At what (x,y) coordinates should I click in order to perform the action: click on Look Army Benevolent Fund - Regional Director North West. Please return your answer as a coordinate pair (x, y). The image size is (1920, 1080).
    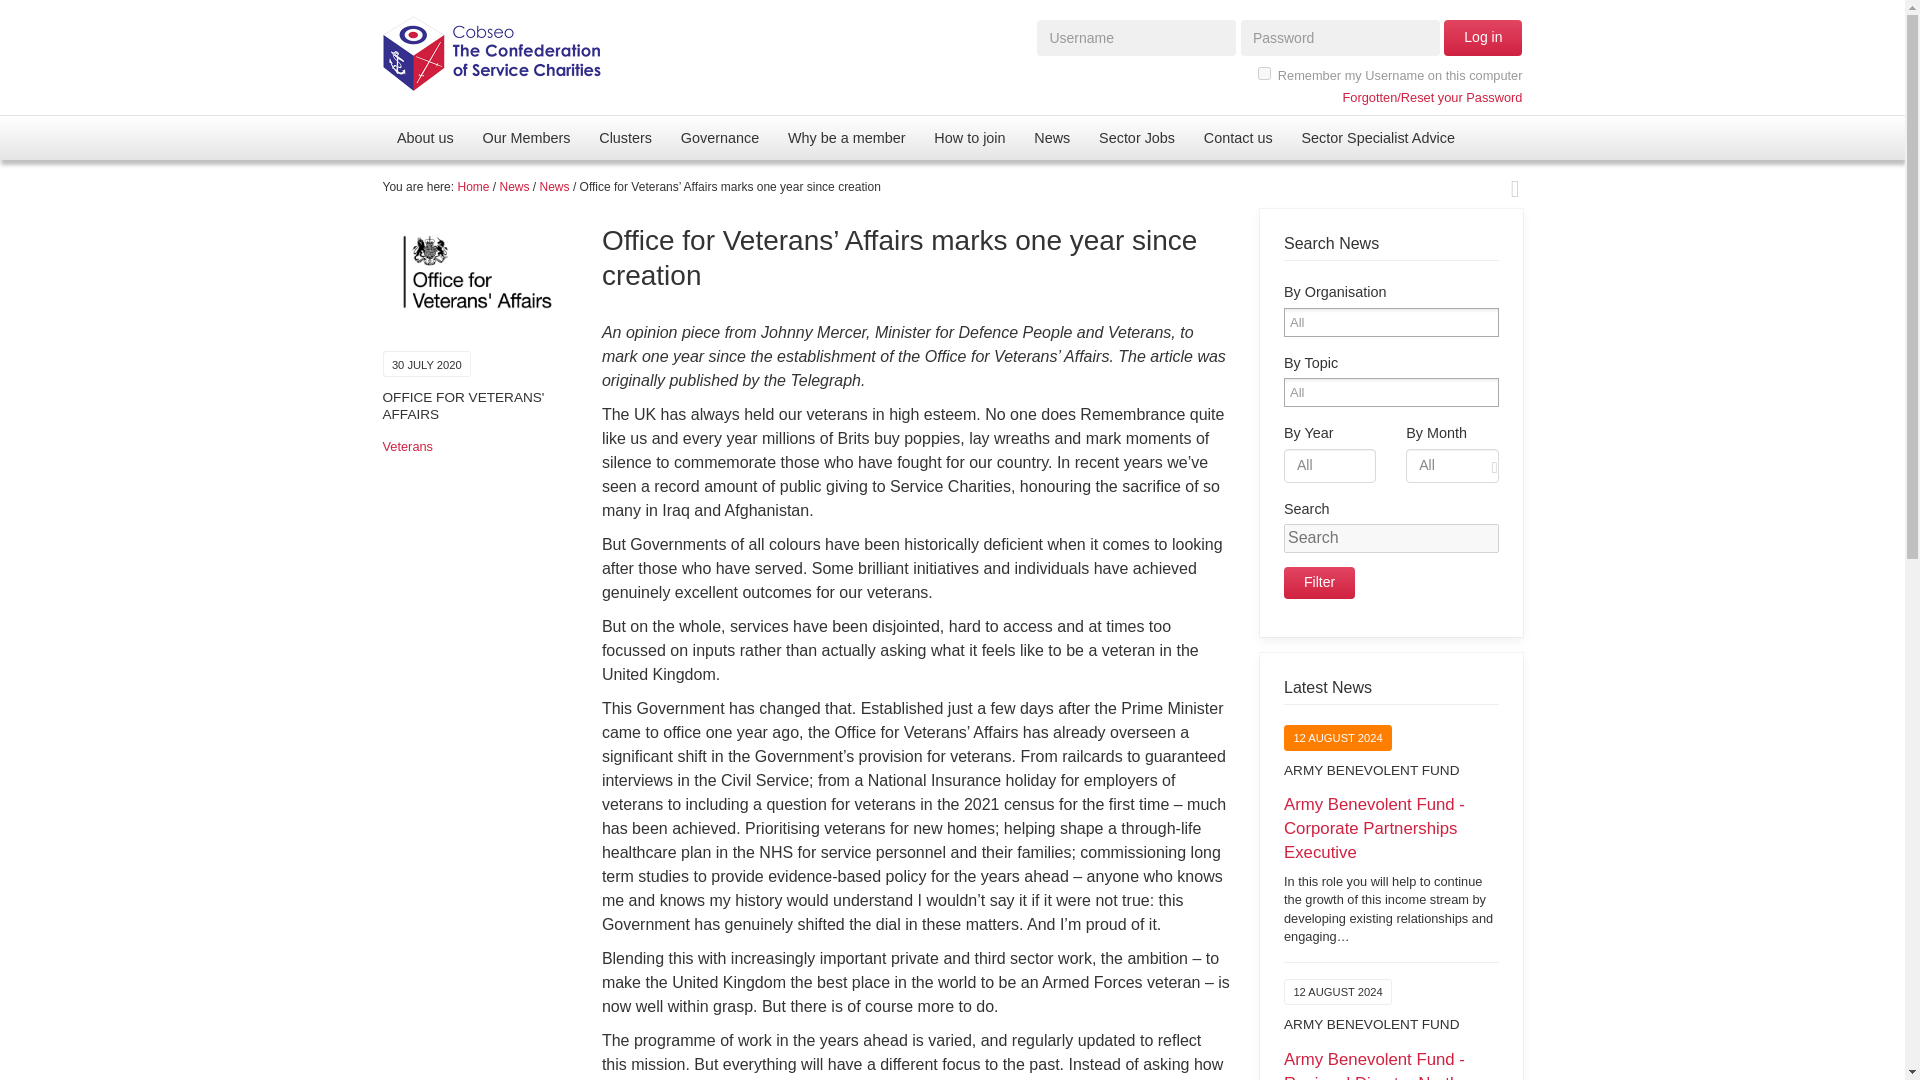
    Looking at the image, I should click on (1392, 1064).